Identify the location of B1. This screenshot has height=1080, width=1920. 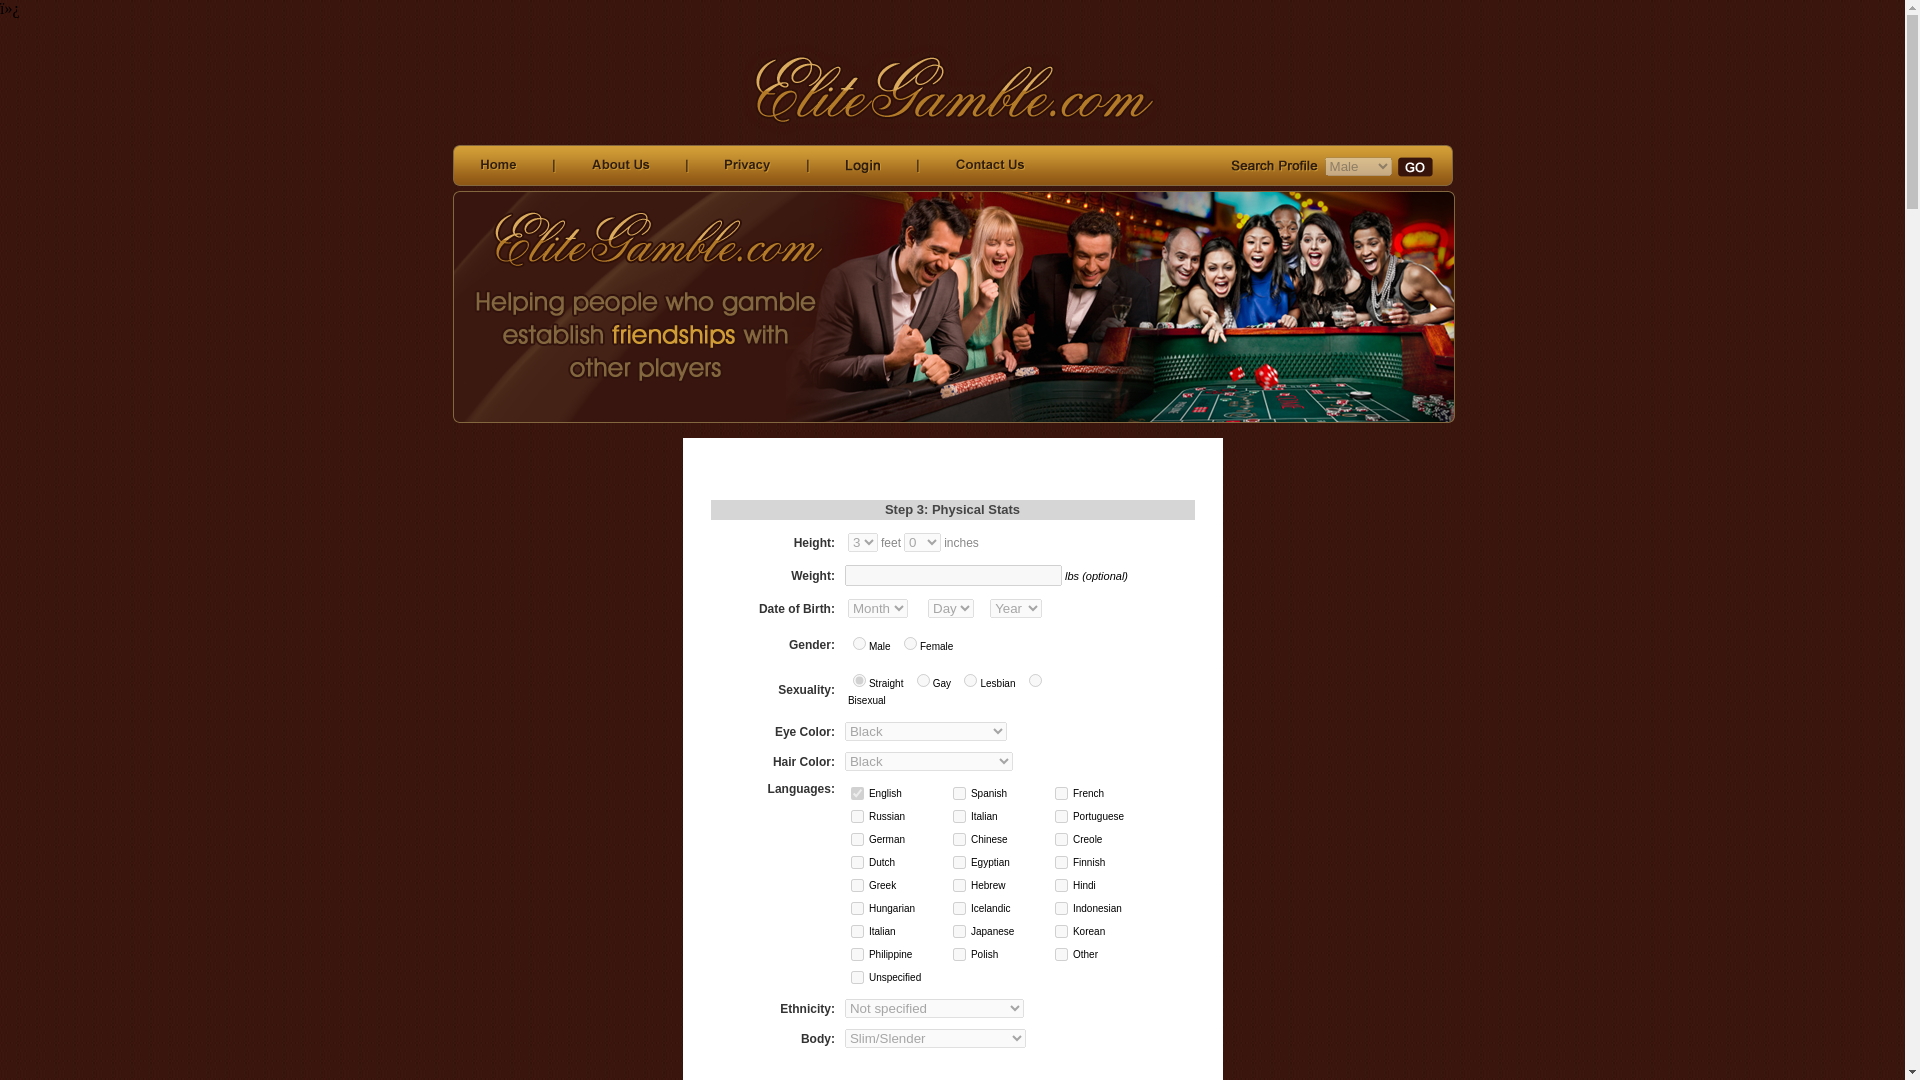
(958, 838).